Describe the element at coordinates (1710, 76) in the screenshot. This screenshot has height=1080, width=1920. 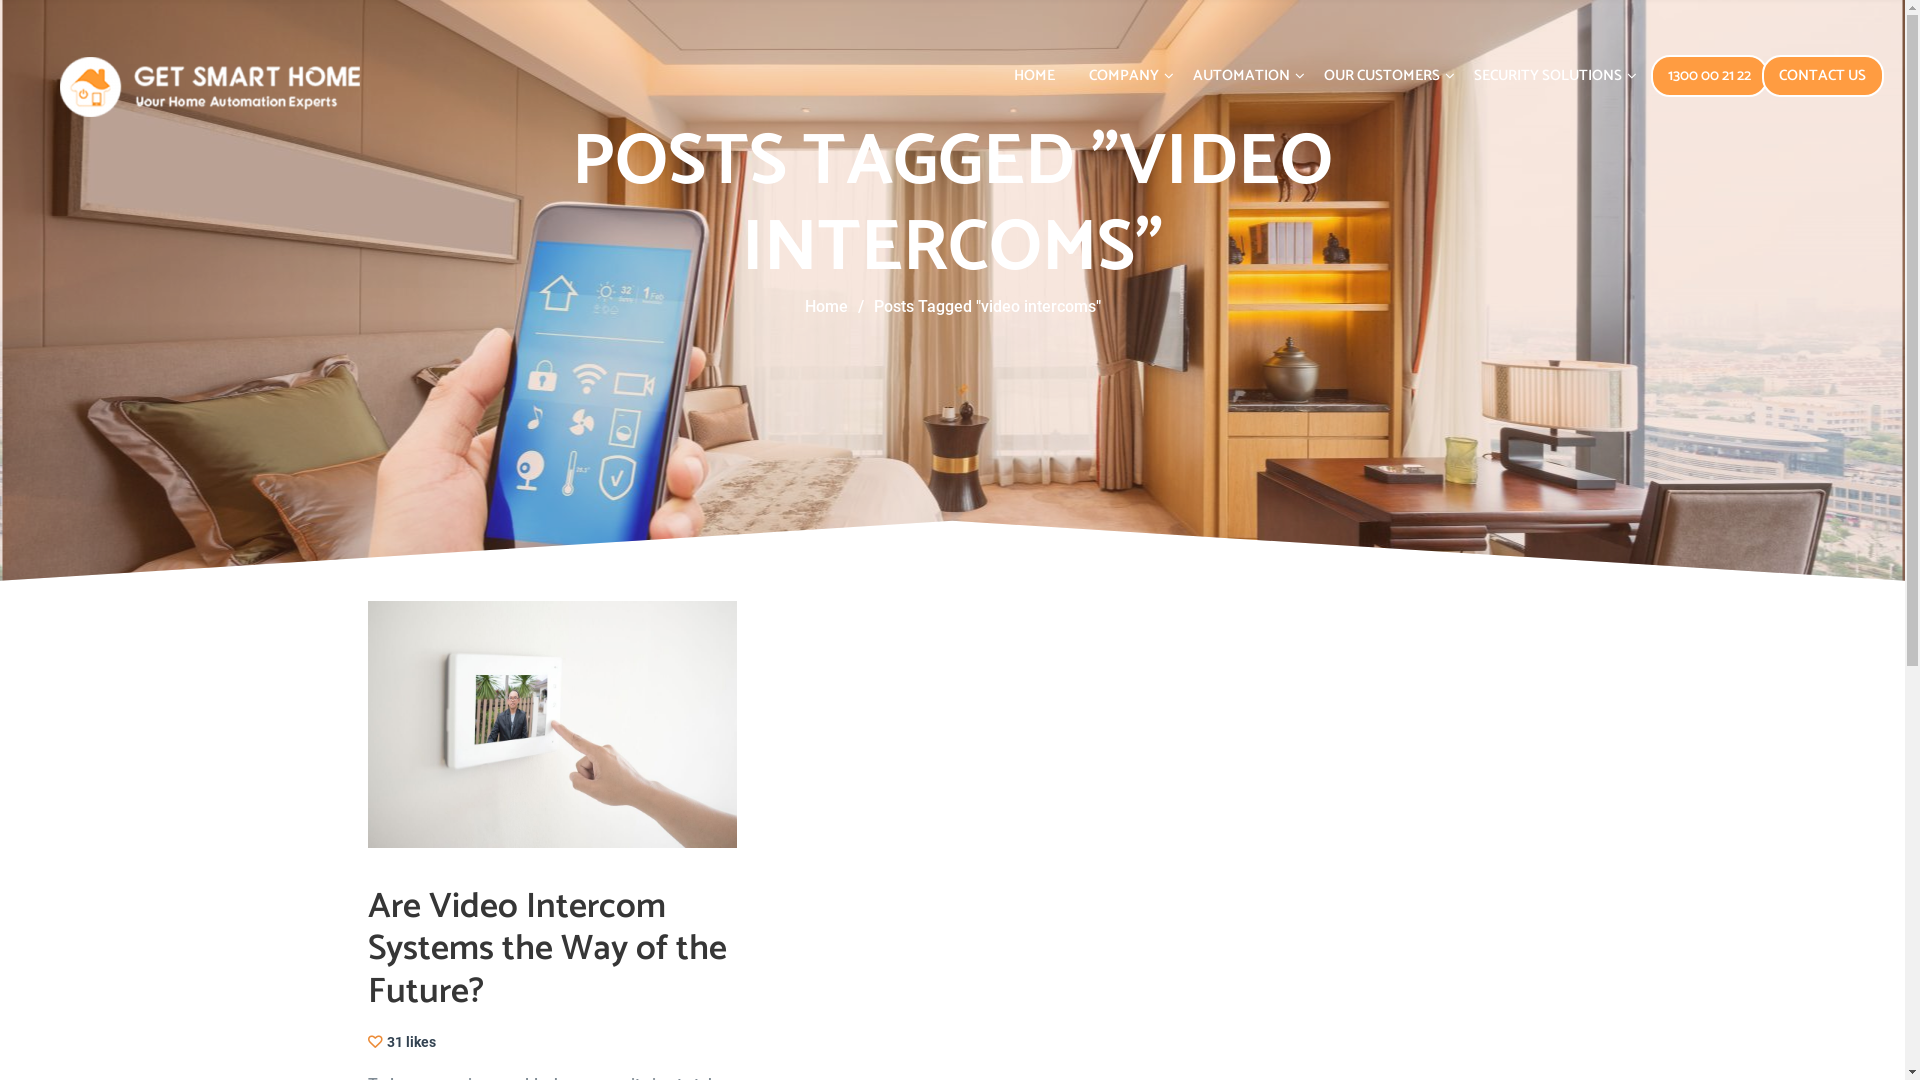
I see `1300 00 21 22` at that location.